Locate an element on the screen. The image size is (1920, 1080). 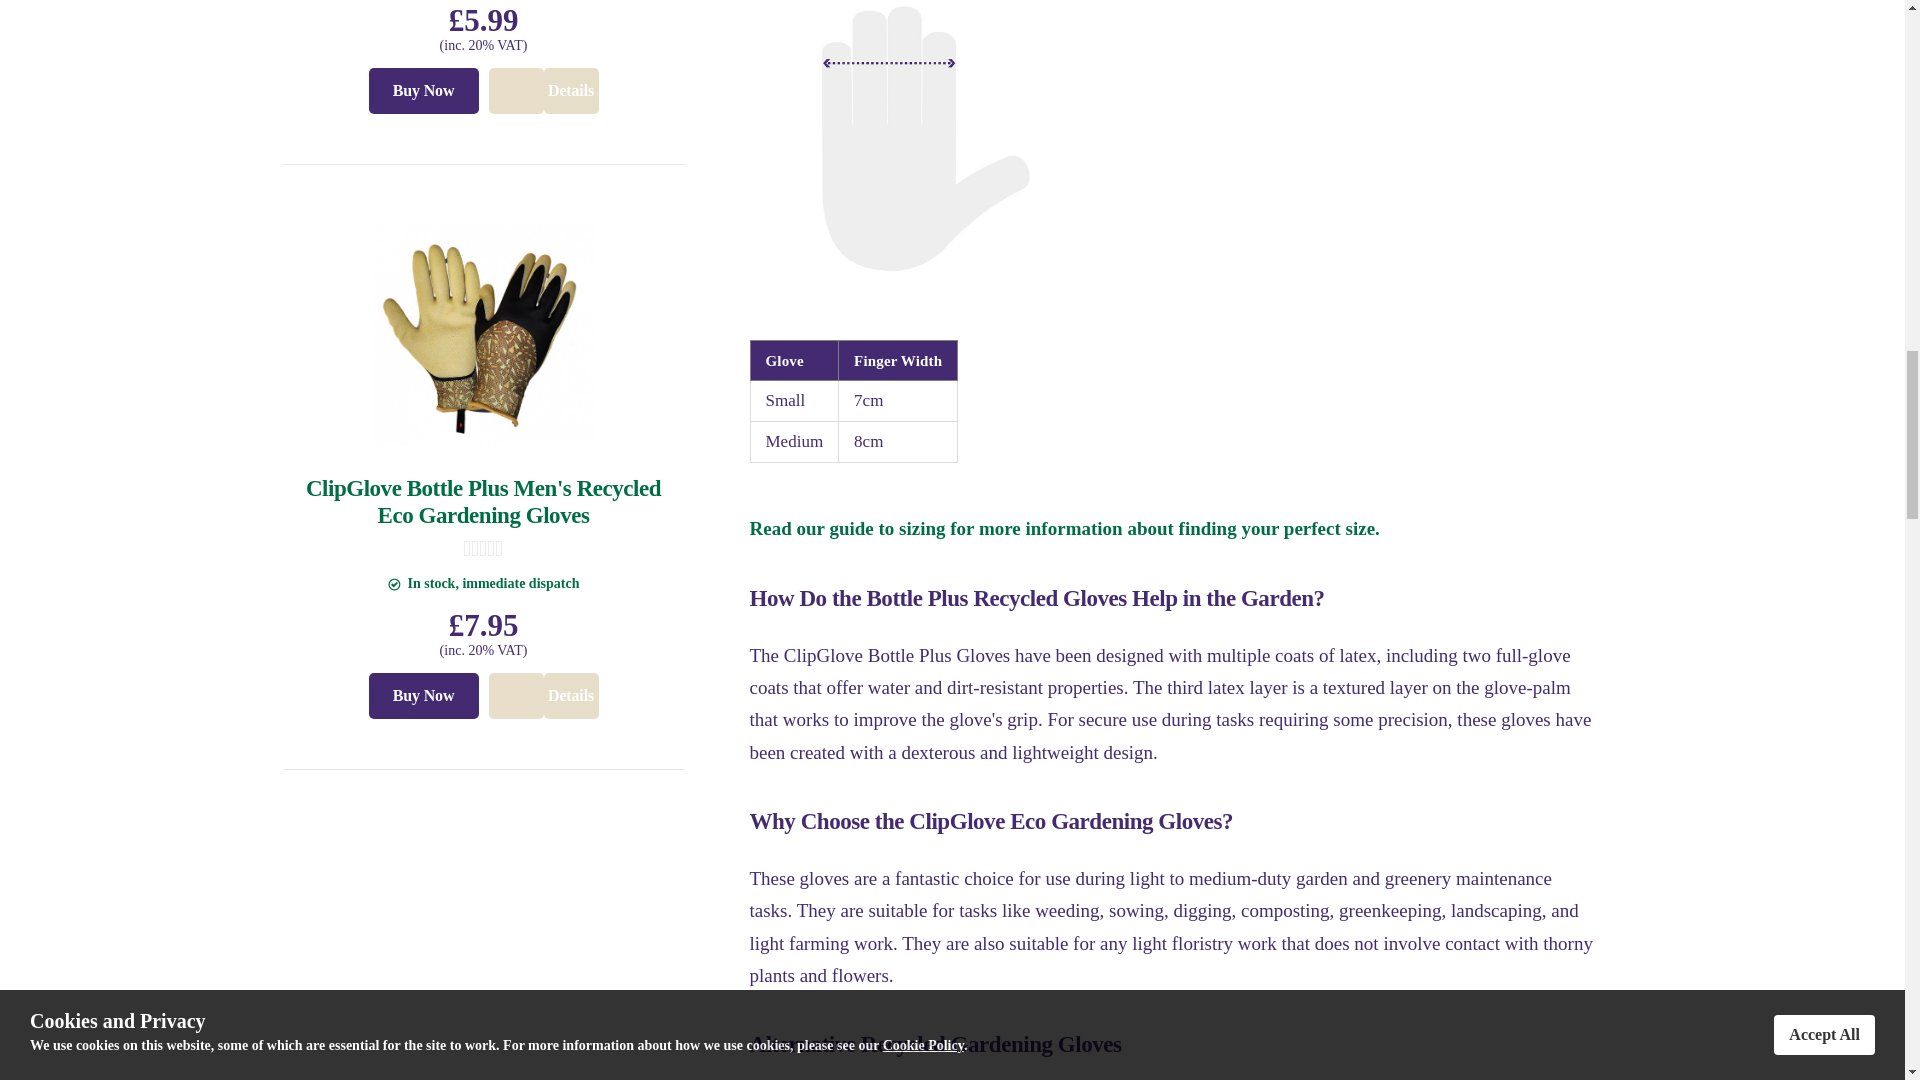
Buy Now is located at coordinates (423, 696).